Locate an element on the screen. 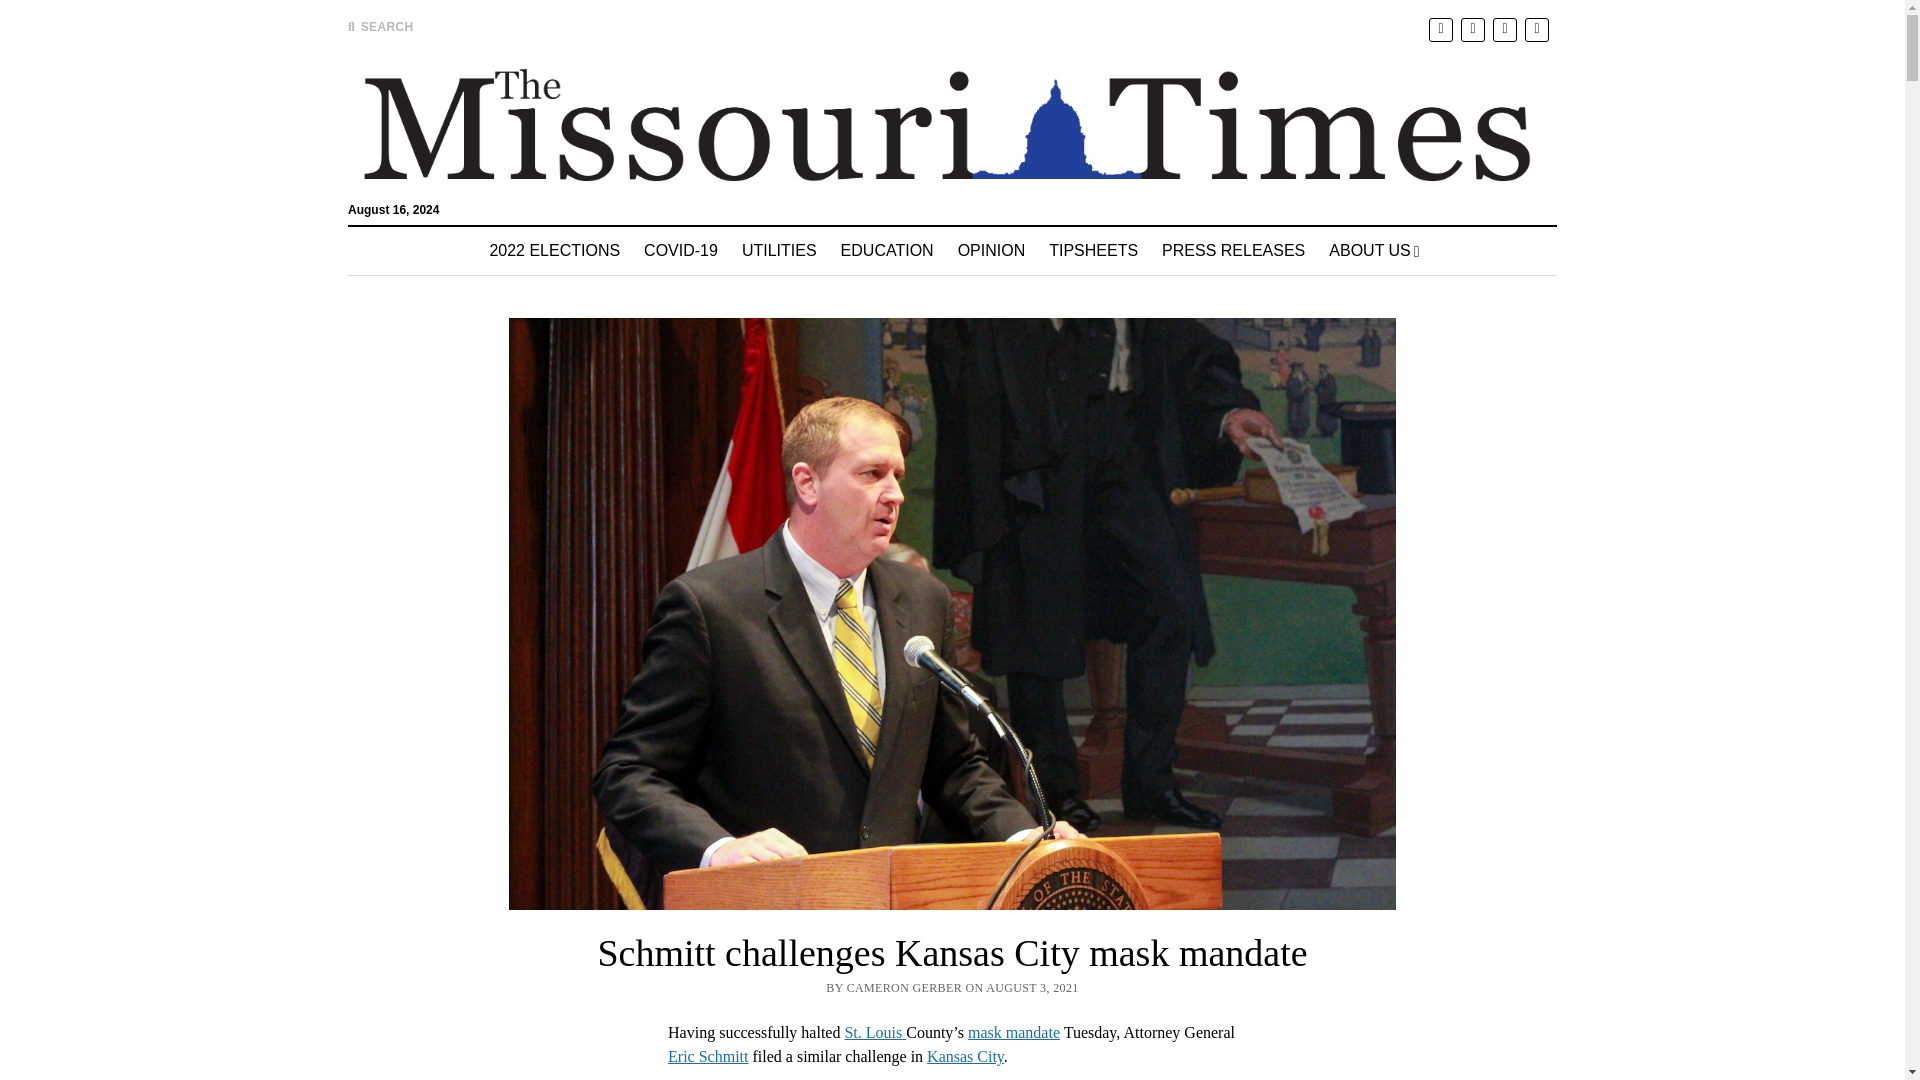 This screenshot has width=1920, height=1080. Kansas City is located at coordinates (966, 1056).